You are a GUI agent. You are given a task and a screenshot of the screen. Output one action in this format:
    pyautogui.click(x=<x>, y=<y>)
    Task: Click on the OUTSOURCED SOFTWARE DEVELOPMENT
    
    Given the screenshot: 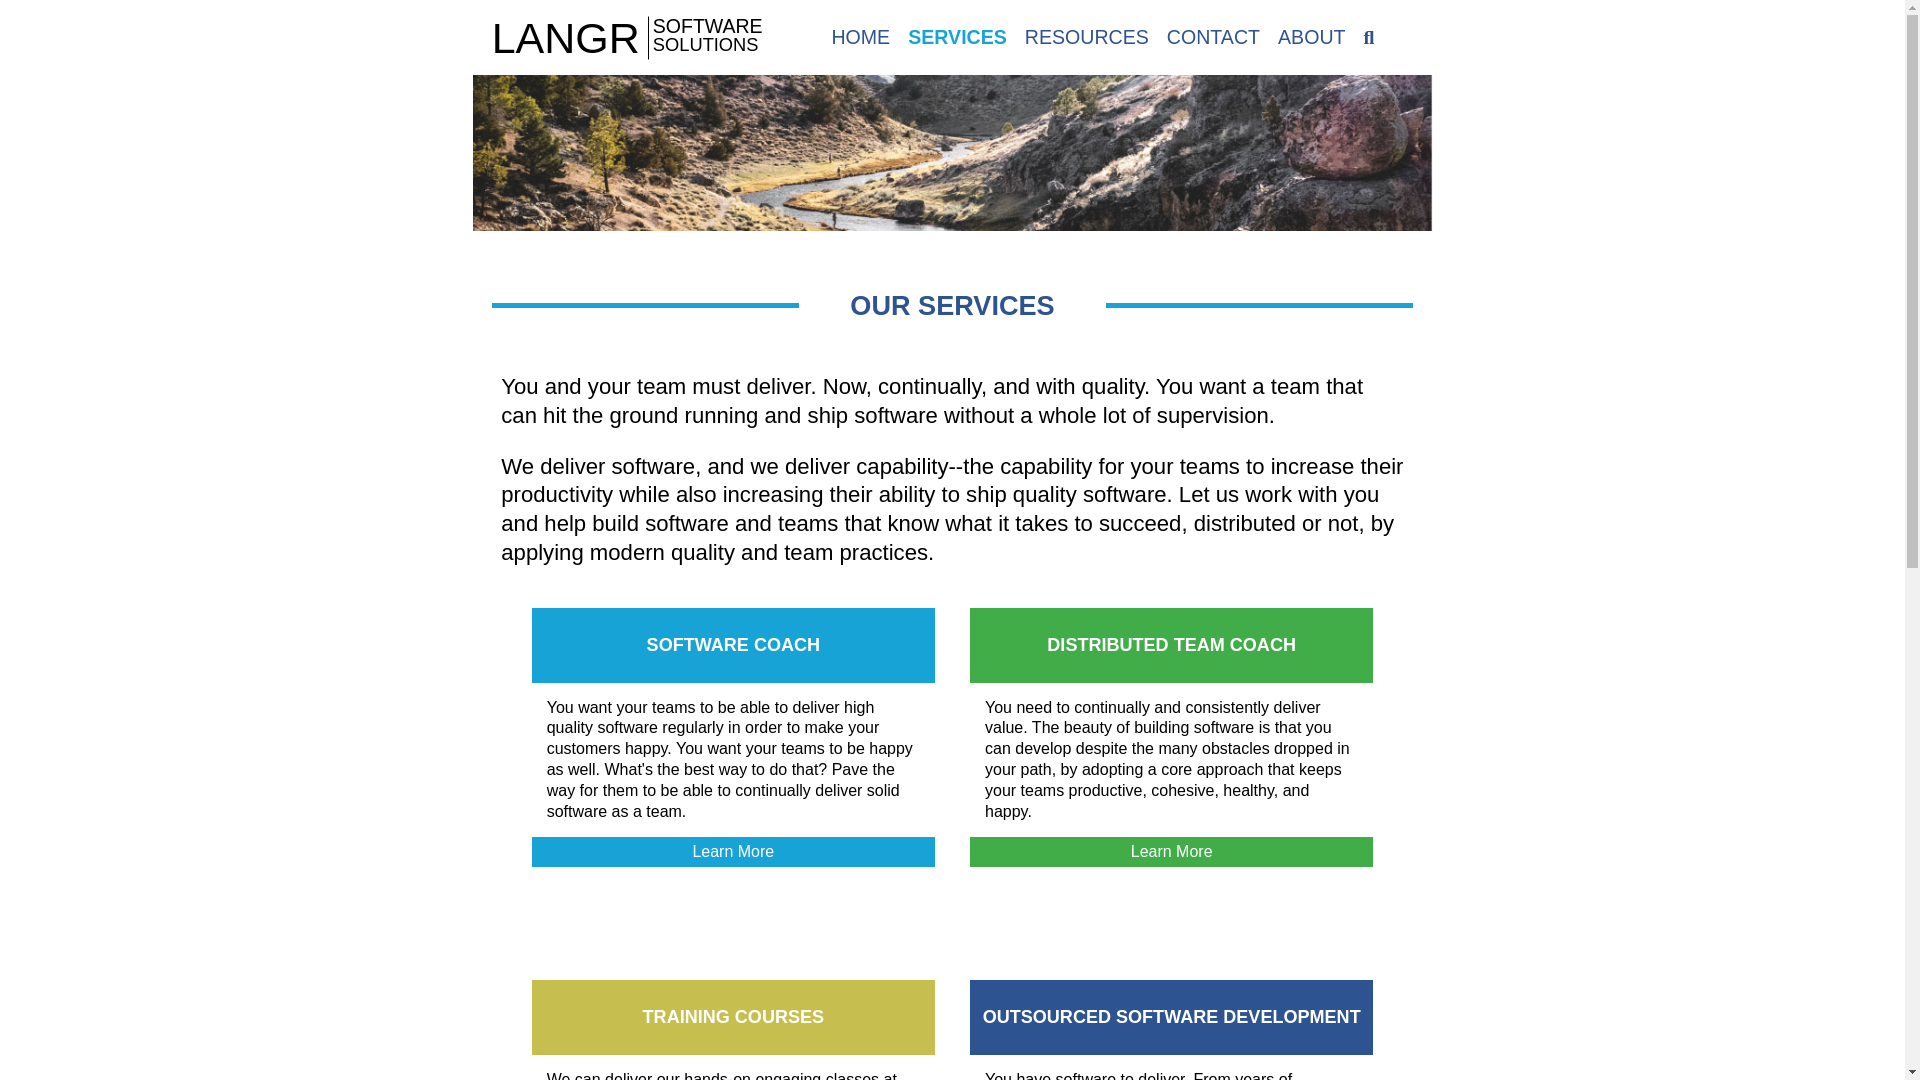 What is the action you would take?
    pyautogui.click(x=1172, y=1016)
    